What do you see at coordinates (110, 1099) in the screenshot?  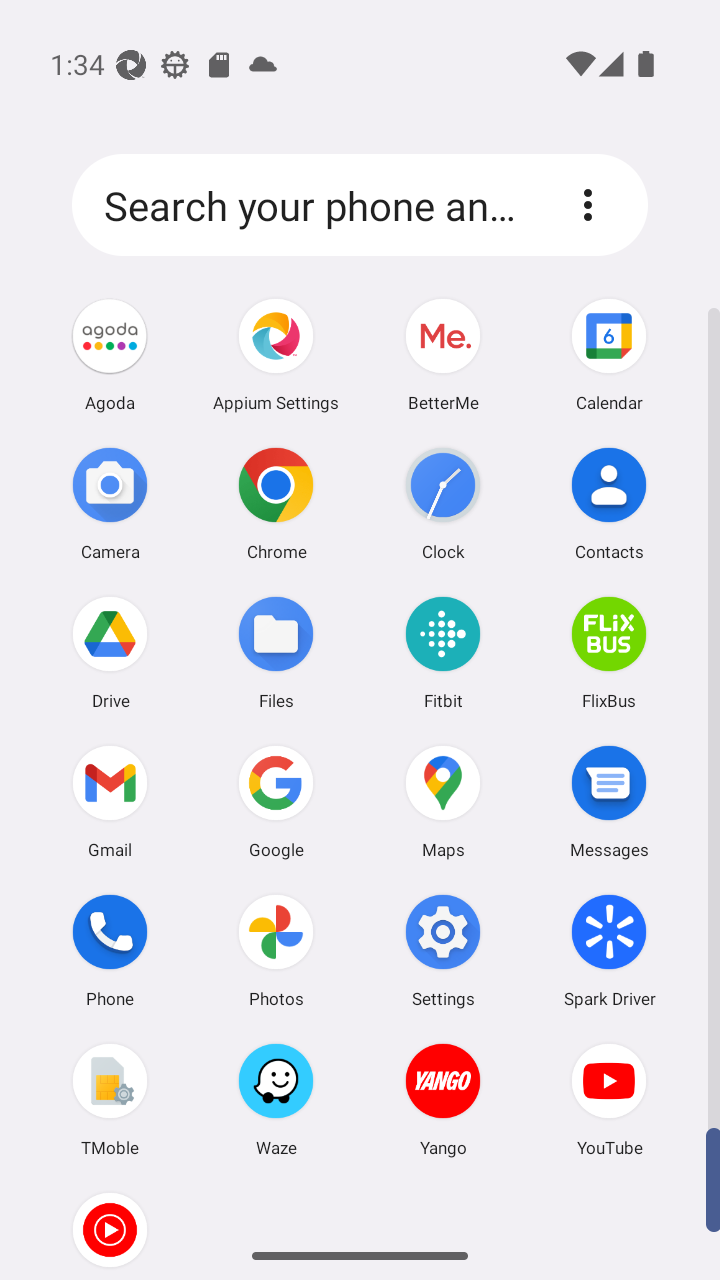 I see `TMoble` at bounding box center [110, 1099].